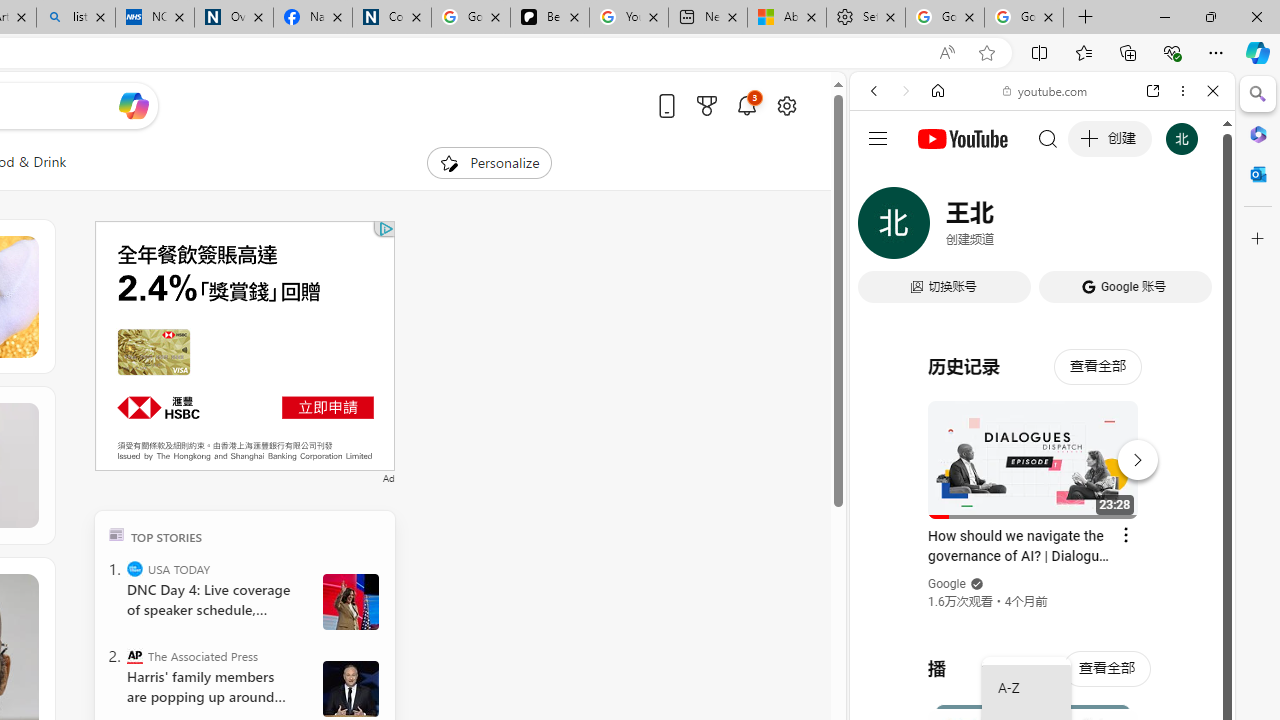 Image resolution: width=1280 pixels, height=720 pixels. Describe the element at coordinates (116, 534) in the screenshot. I see `TOP` at that location.